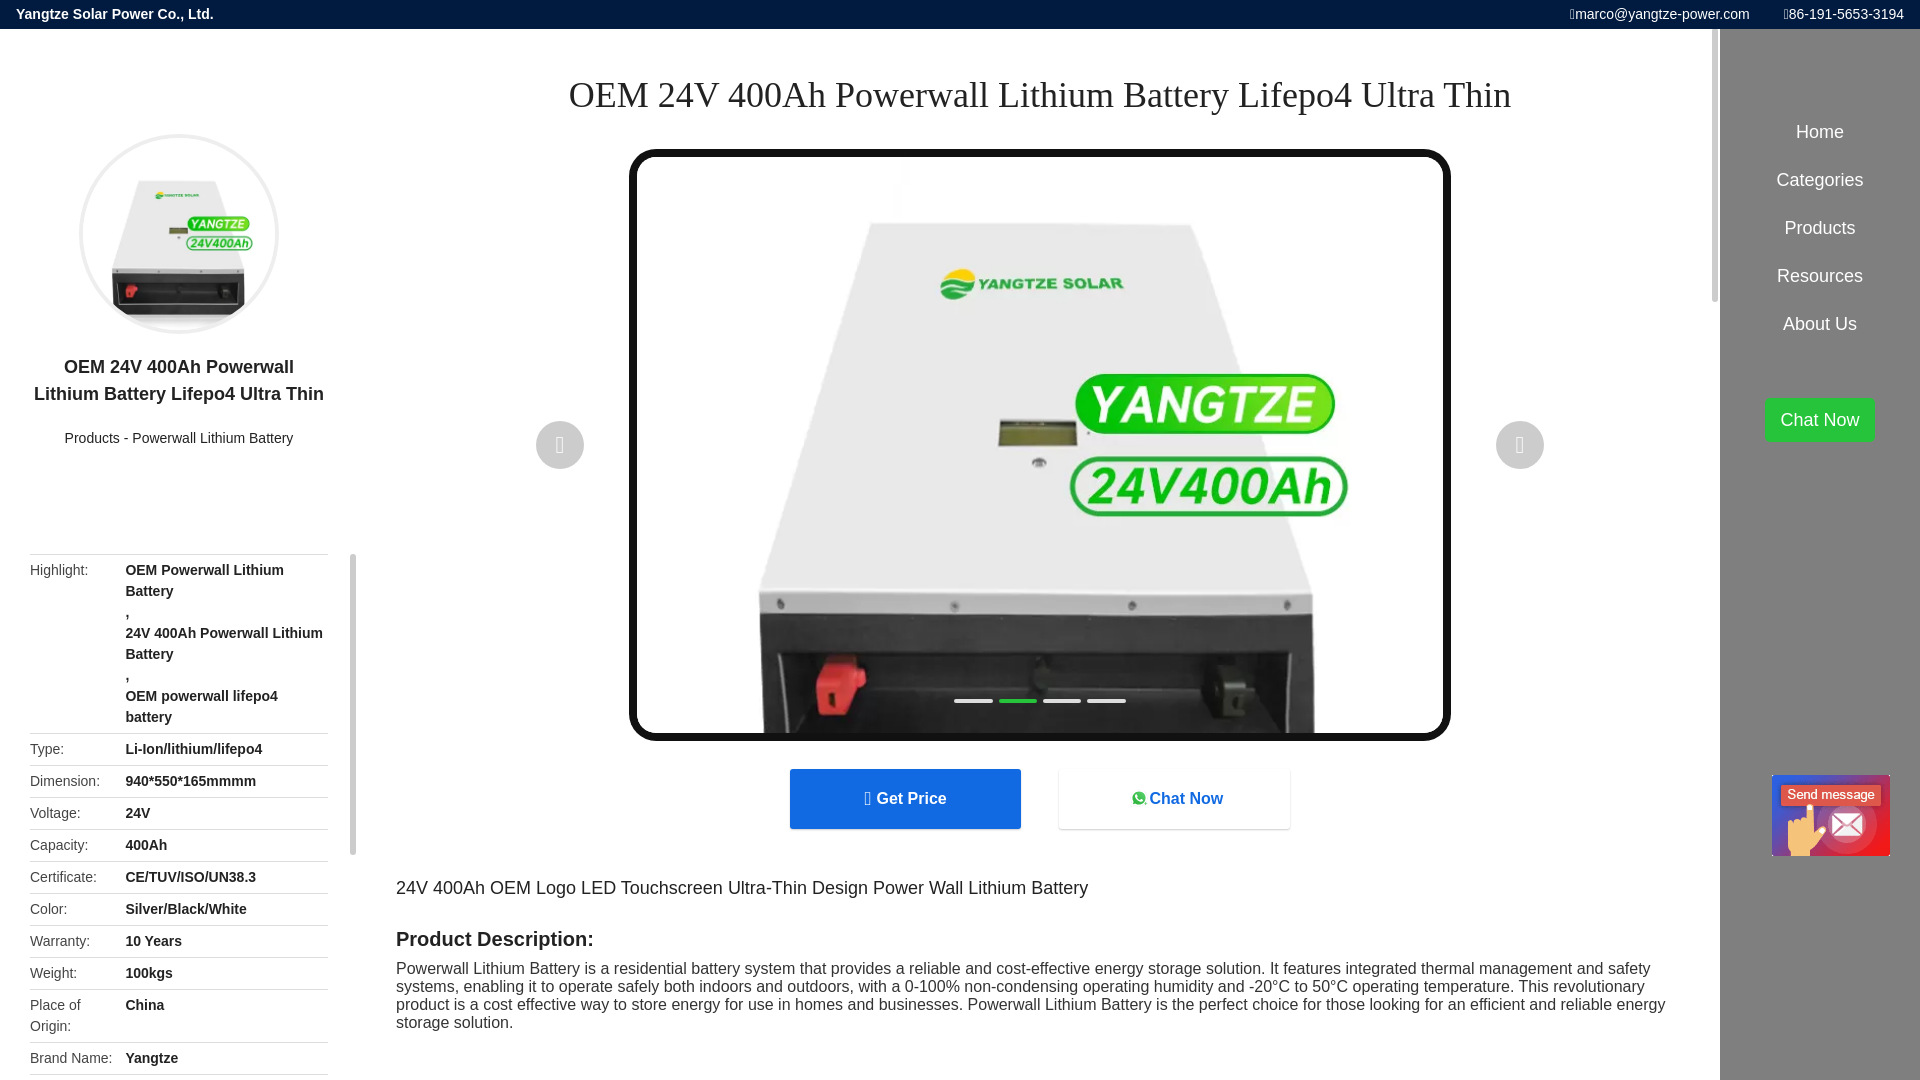  Describe the element at coordinates (212, 438) in the screenshot. I see `China Powerwall Lithium Battery Manufacturers` at that location.